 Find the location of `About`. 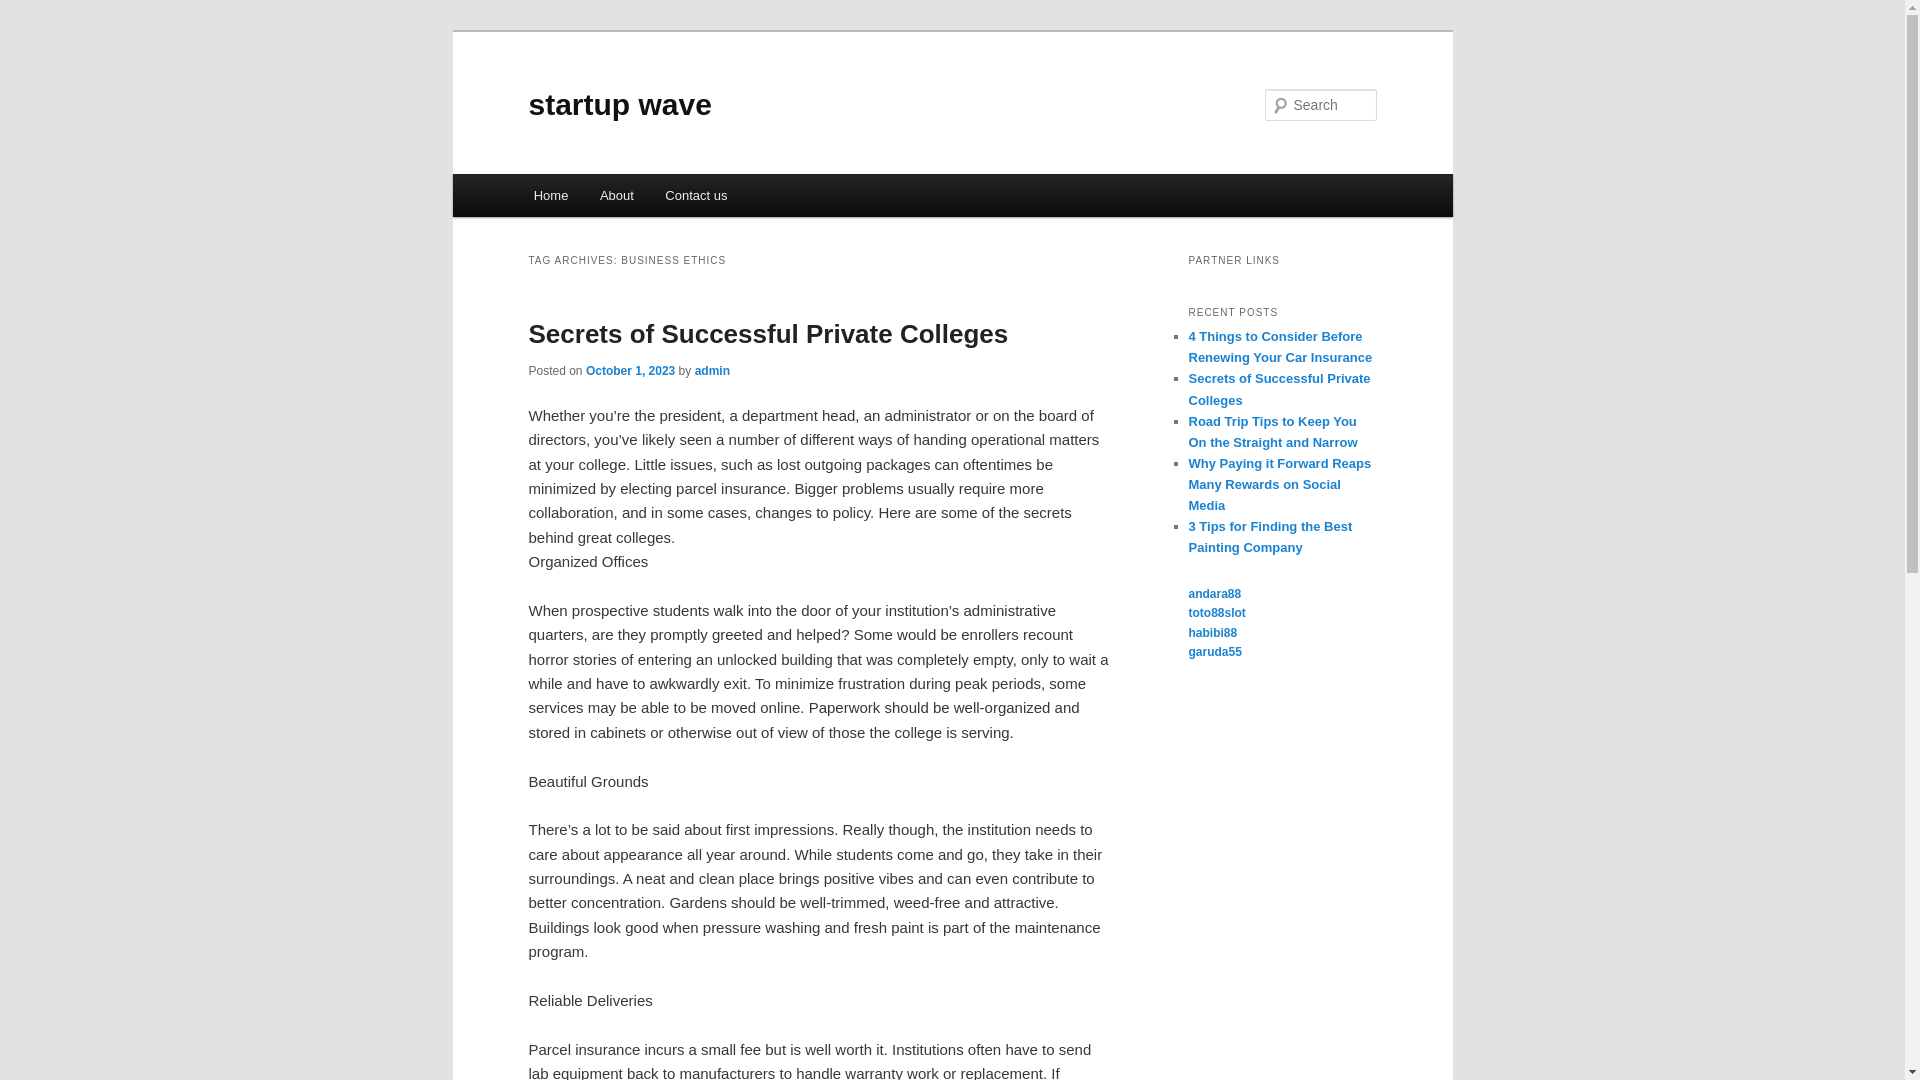

About is located at coordinates (616, 195).